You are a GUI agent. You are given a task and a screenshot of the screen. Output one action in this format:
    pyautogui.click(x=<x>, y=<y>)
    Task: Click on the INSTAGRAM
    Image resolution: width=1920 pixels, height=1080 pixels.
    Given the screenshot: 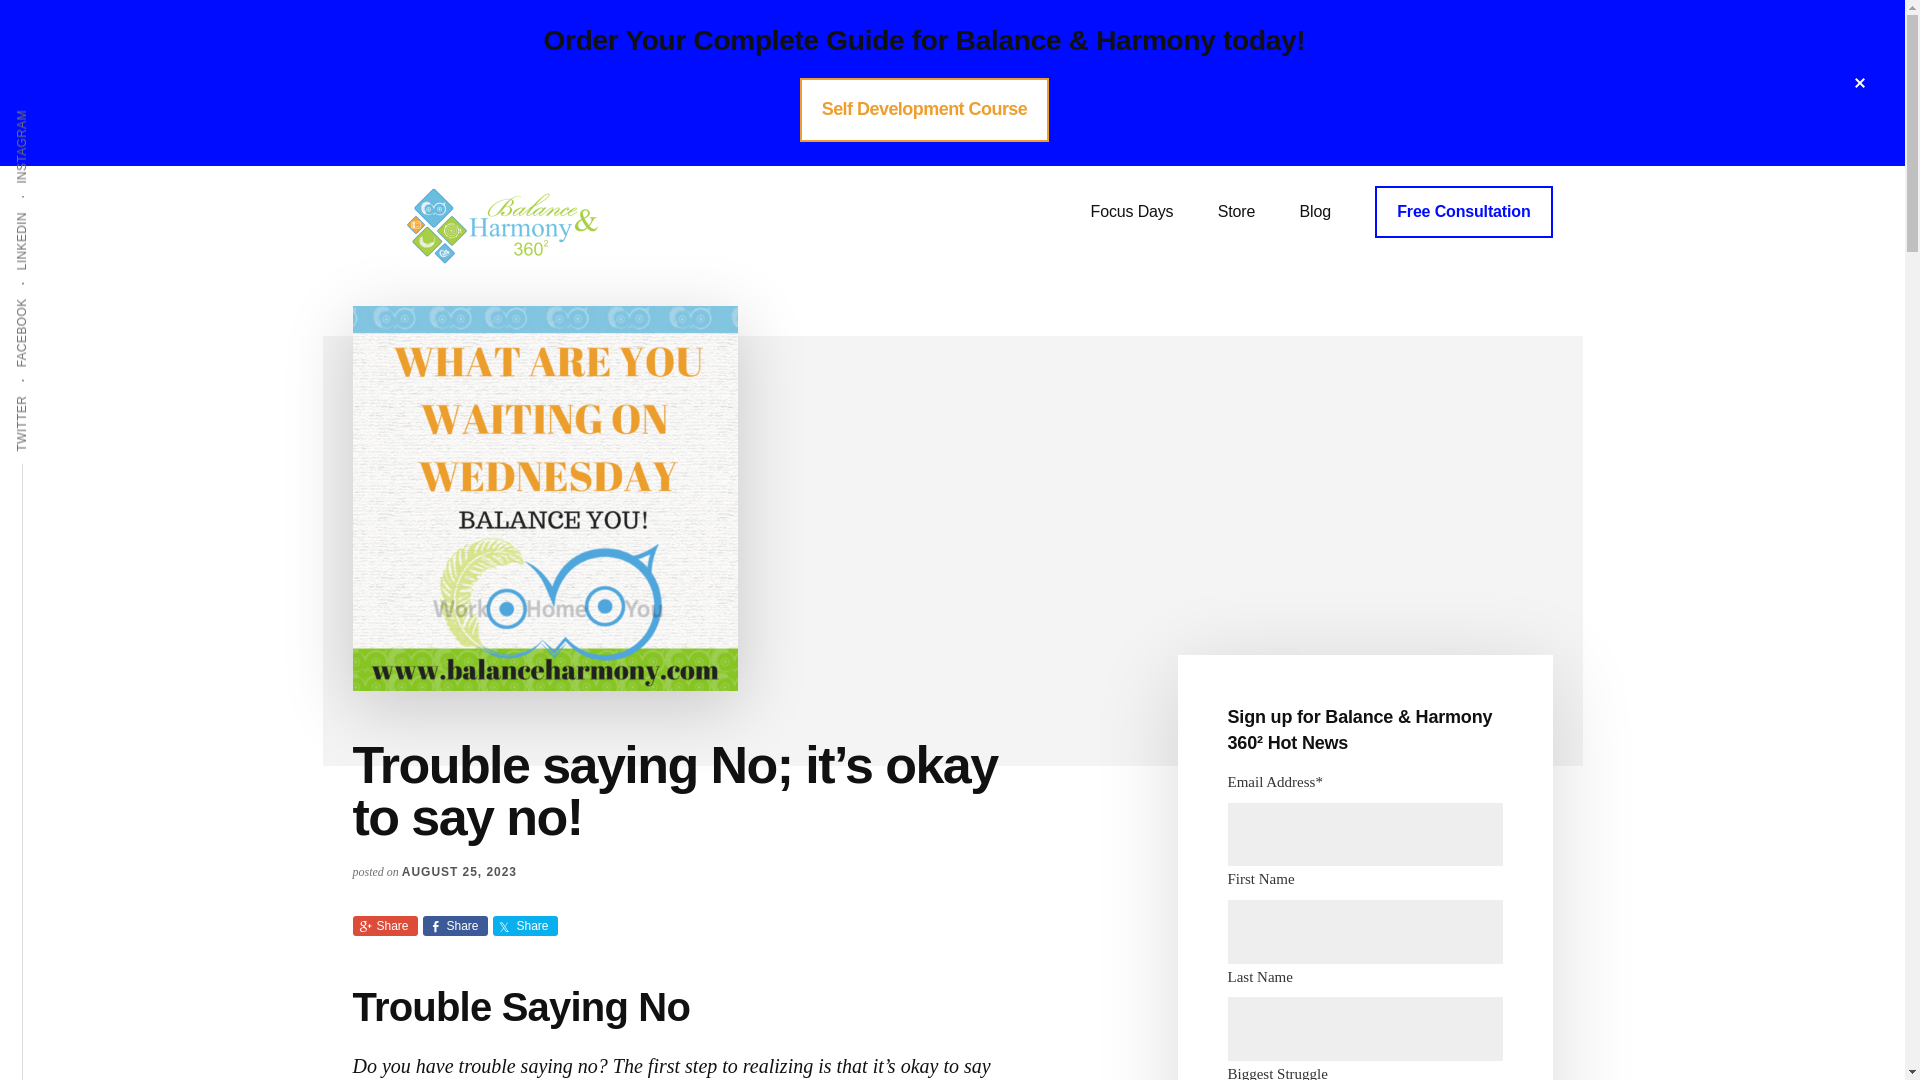 What is the action you would take?
    pyautogui.click(x=60, y=108)
    